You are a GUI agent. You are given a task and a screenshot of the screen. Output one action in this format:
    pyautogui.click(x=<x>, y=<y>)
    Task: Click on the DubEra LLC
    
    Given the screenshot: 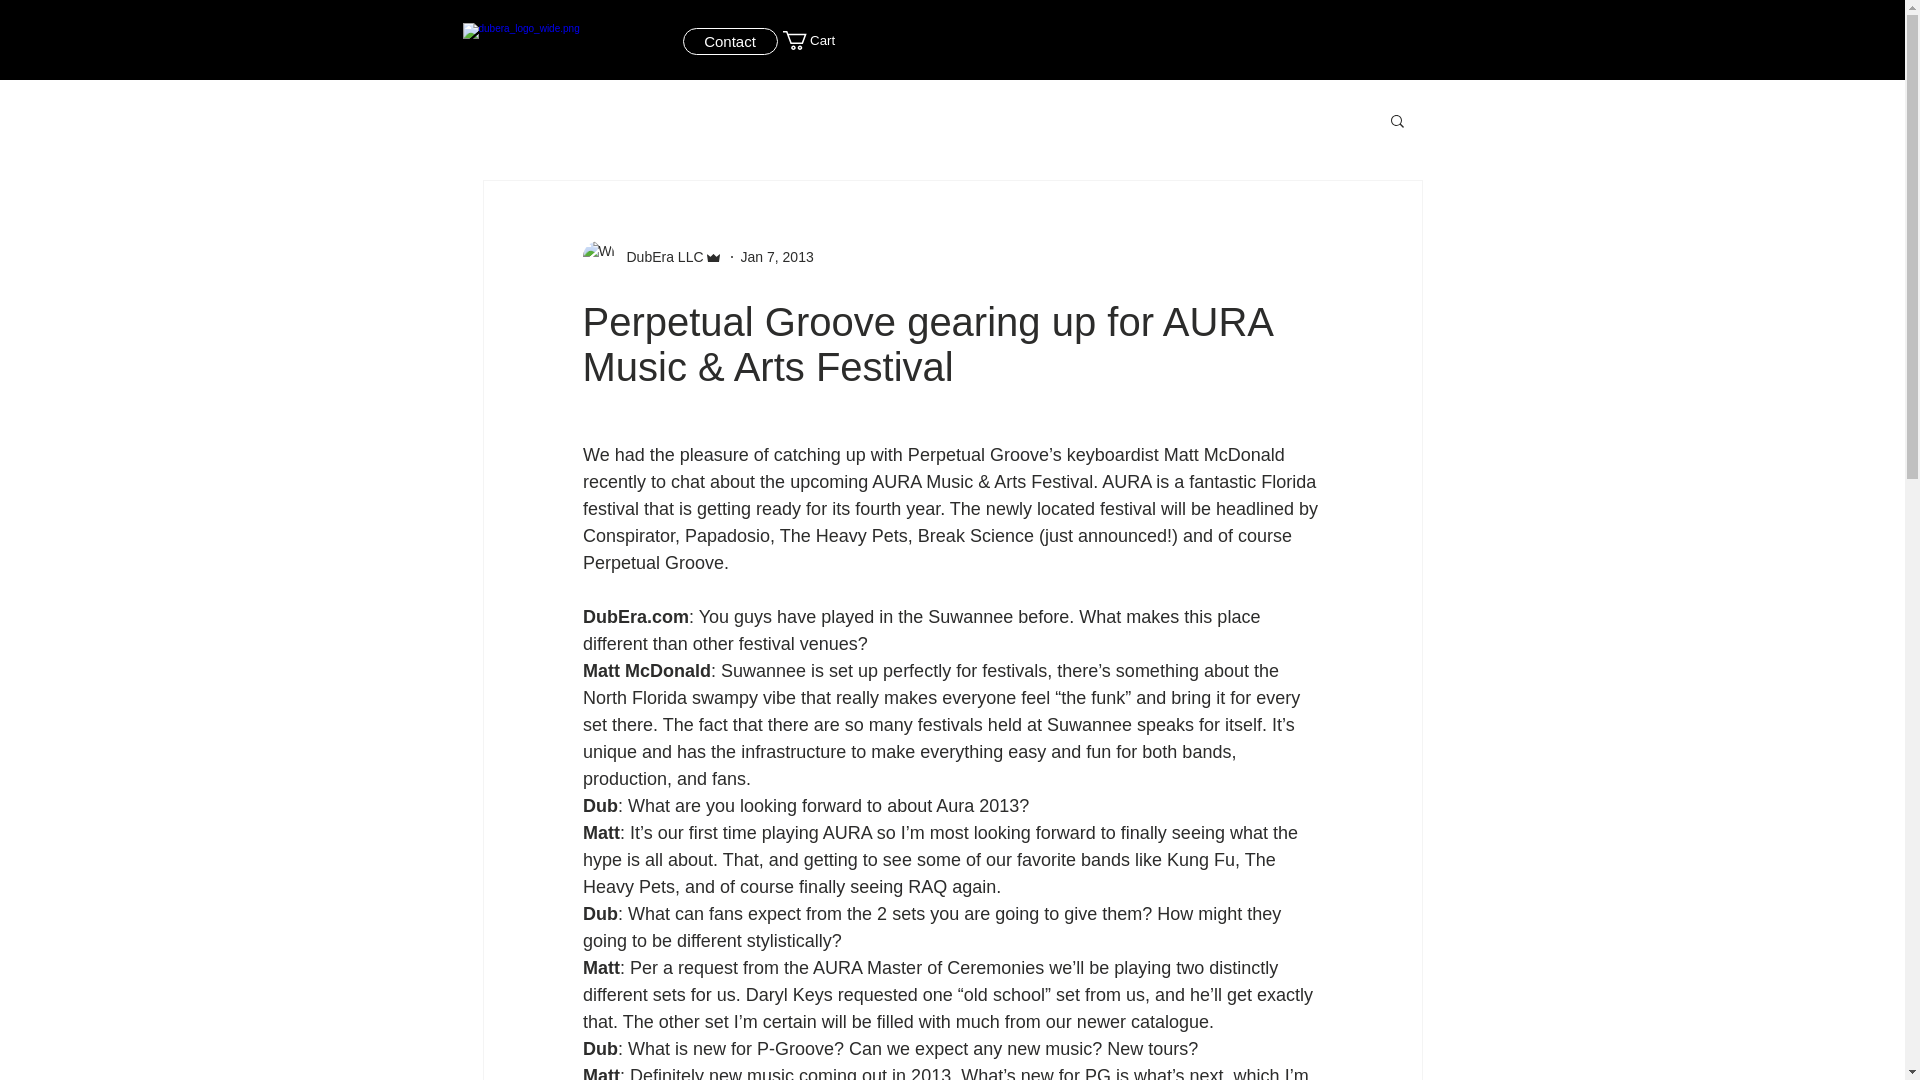 What is the action you would take?
    pyautogui.click(x=651, y=256)
    